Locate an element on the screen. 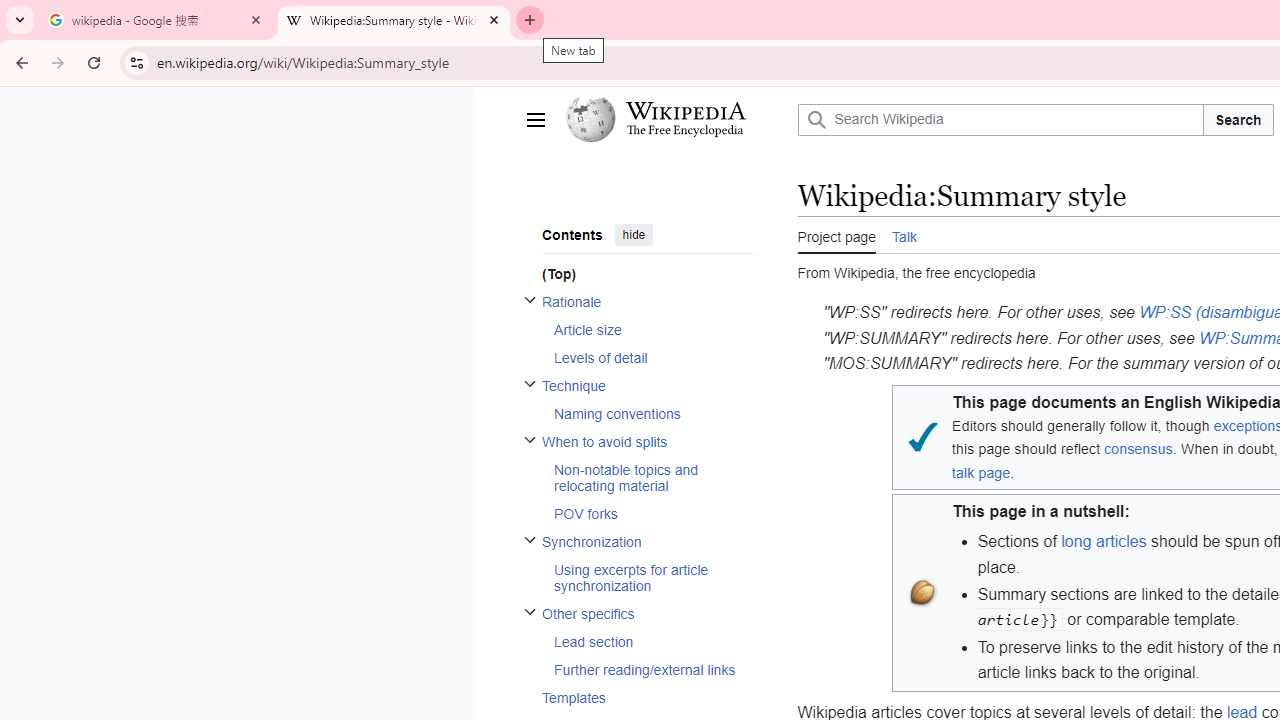  Toggle Synchronization subsection is located at coordinates (530, 538).